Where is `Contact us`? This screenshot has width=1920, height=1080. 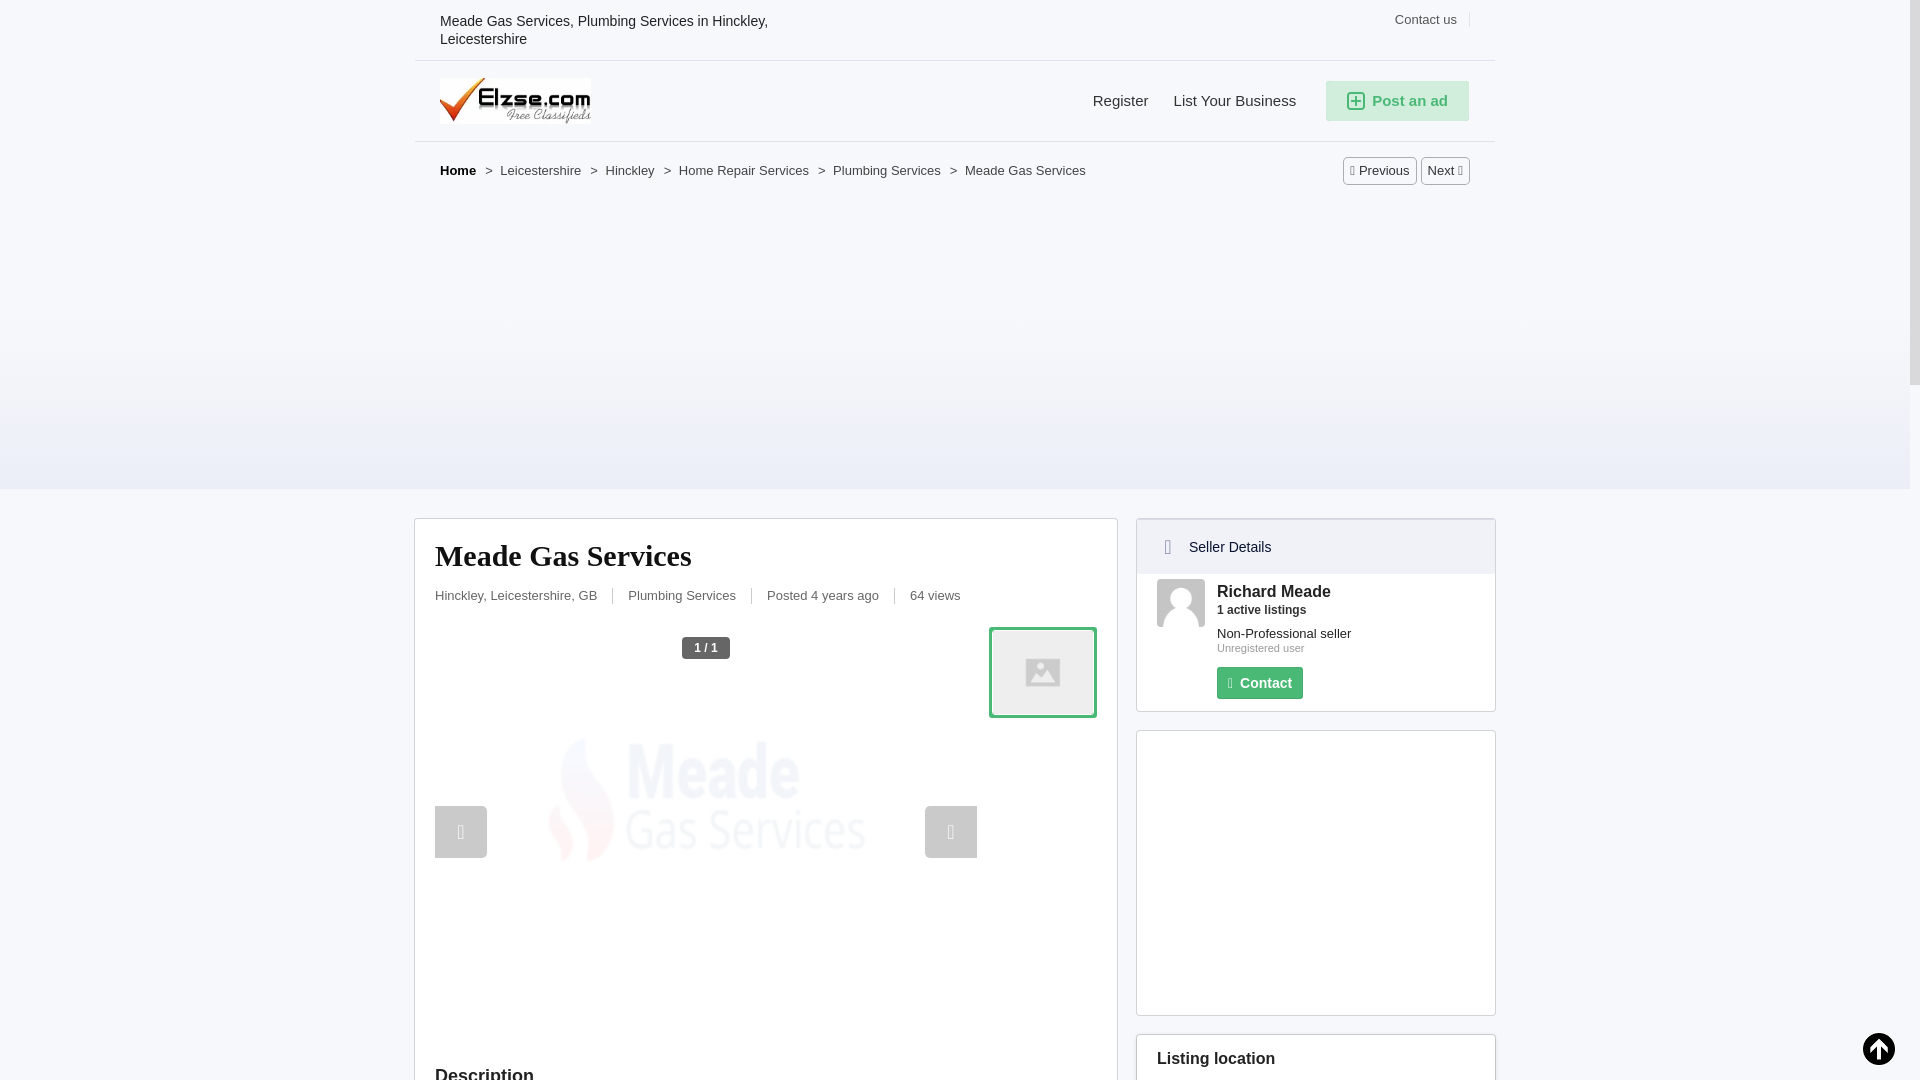
Contact us is located at coordinates (1426, 19).